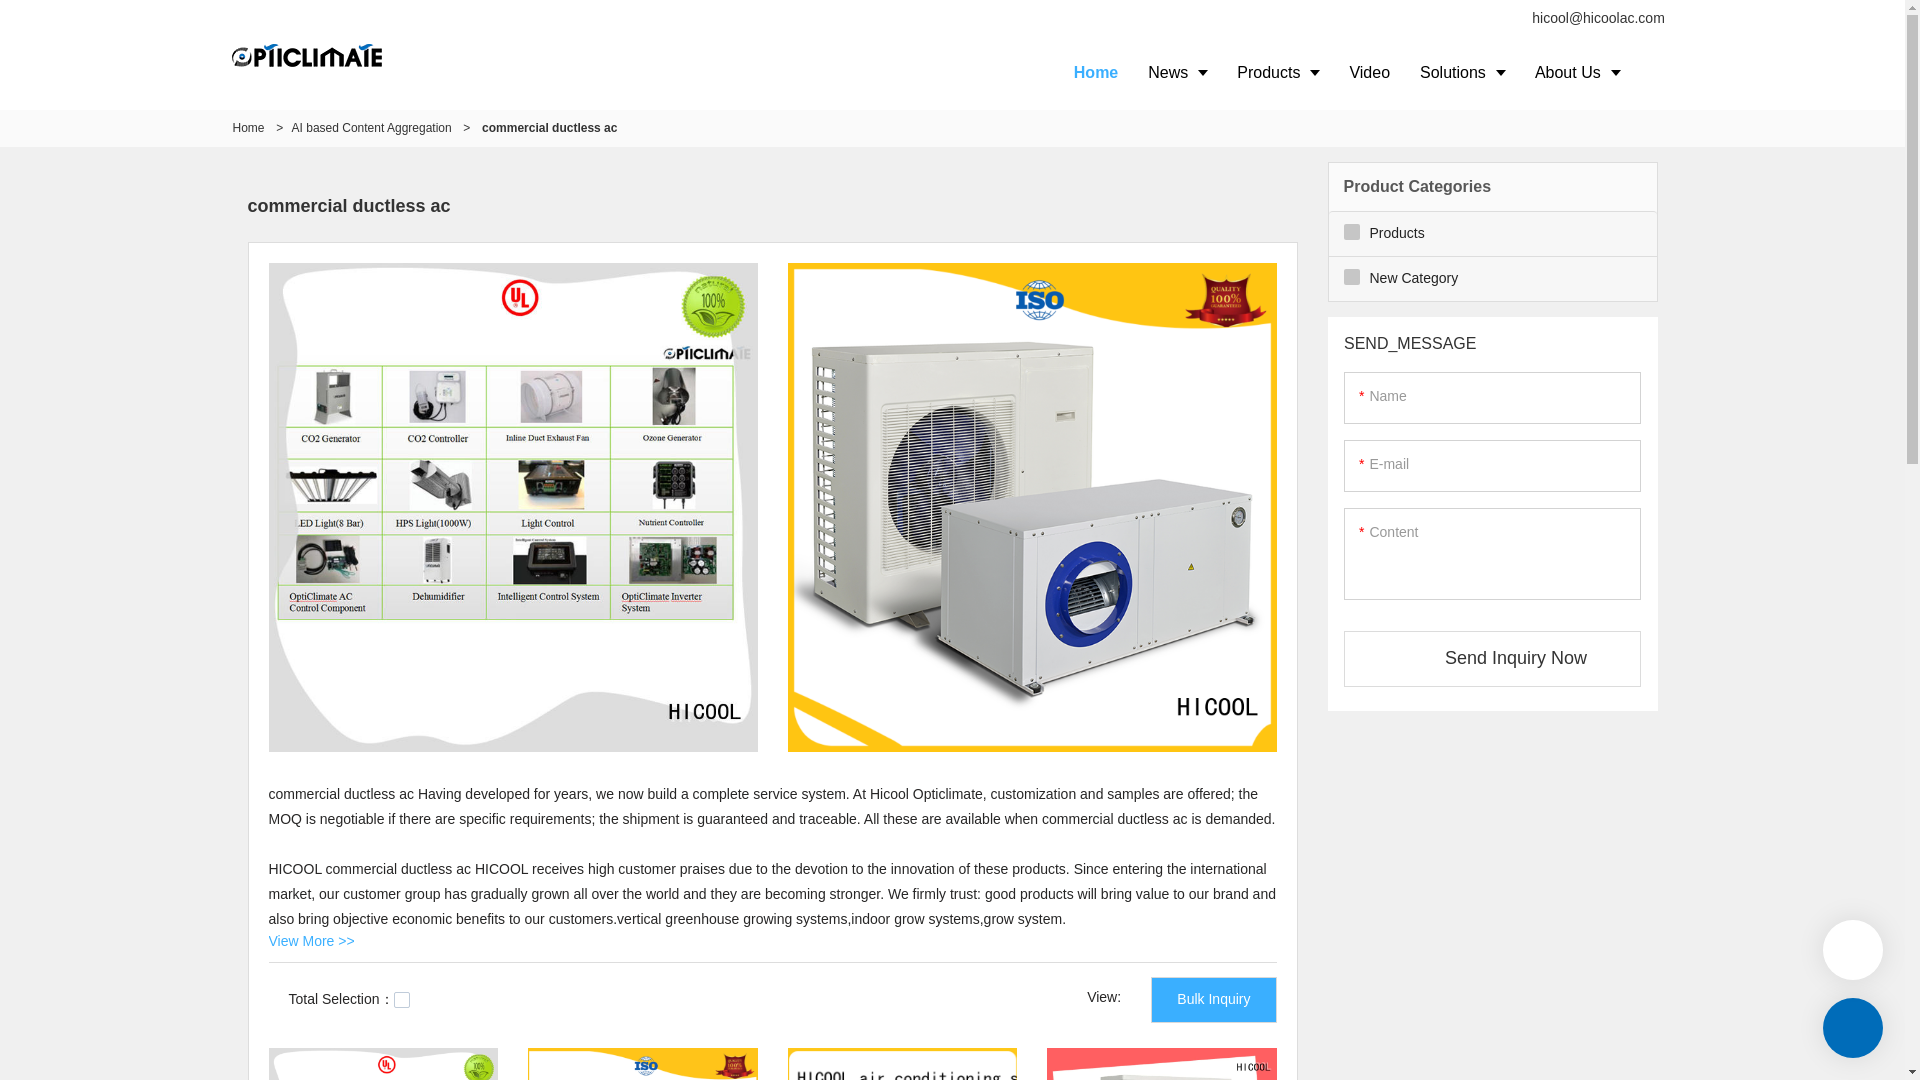 Image resolution: width=1920 pixels, height=1080 pixels. What do you see at coordinates (1462, 72) in the screenshot?
I see `Solutions` at bounding box center [1462, 72].